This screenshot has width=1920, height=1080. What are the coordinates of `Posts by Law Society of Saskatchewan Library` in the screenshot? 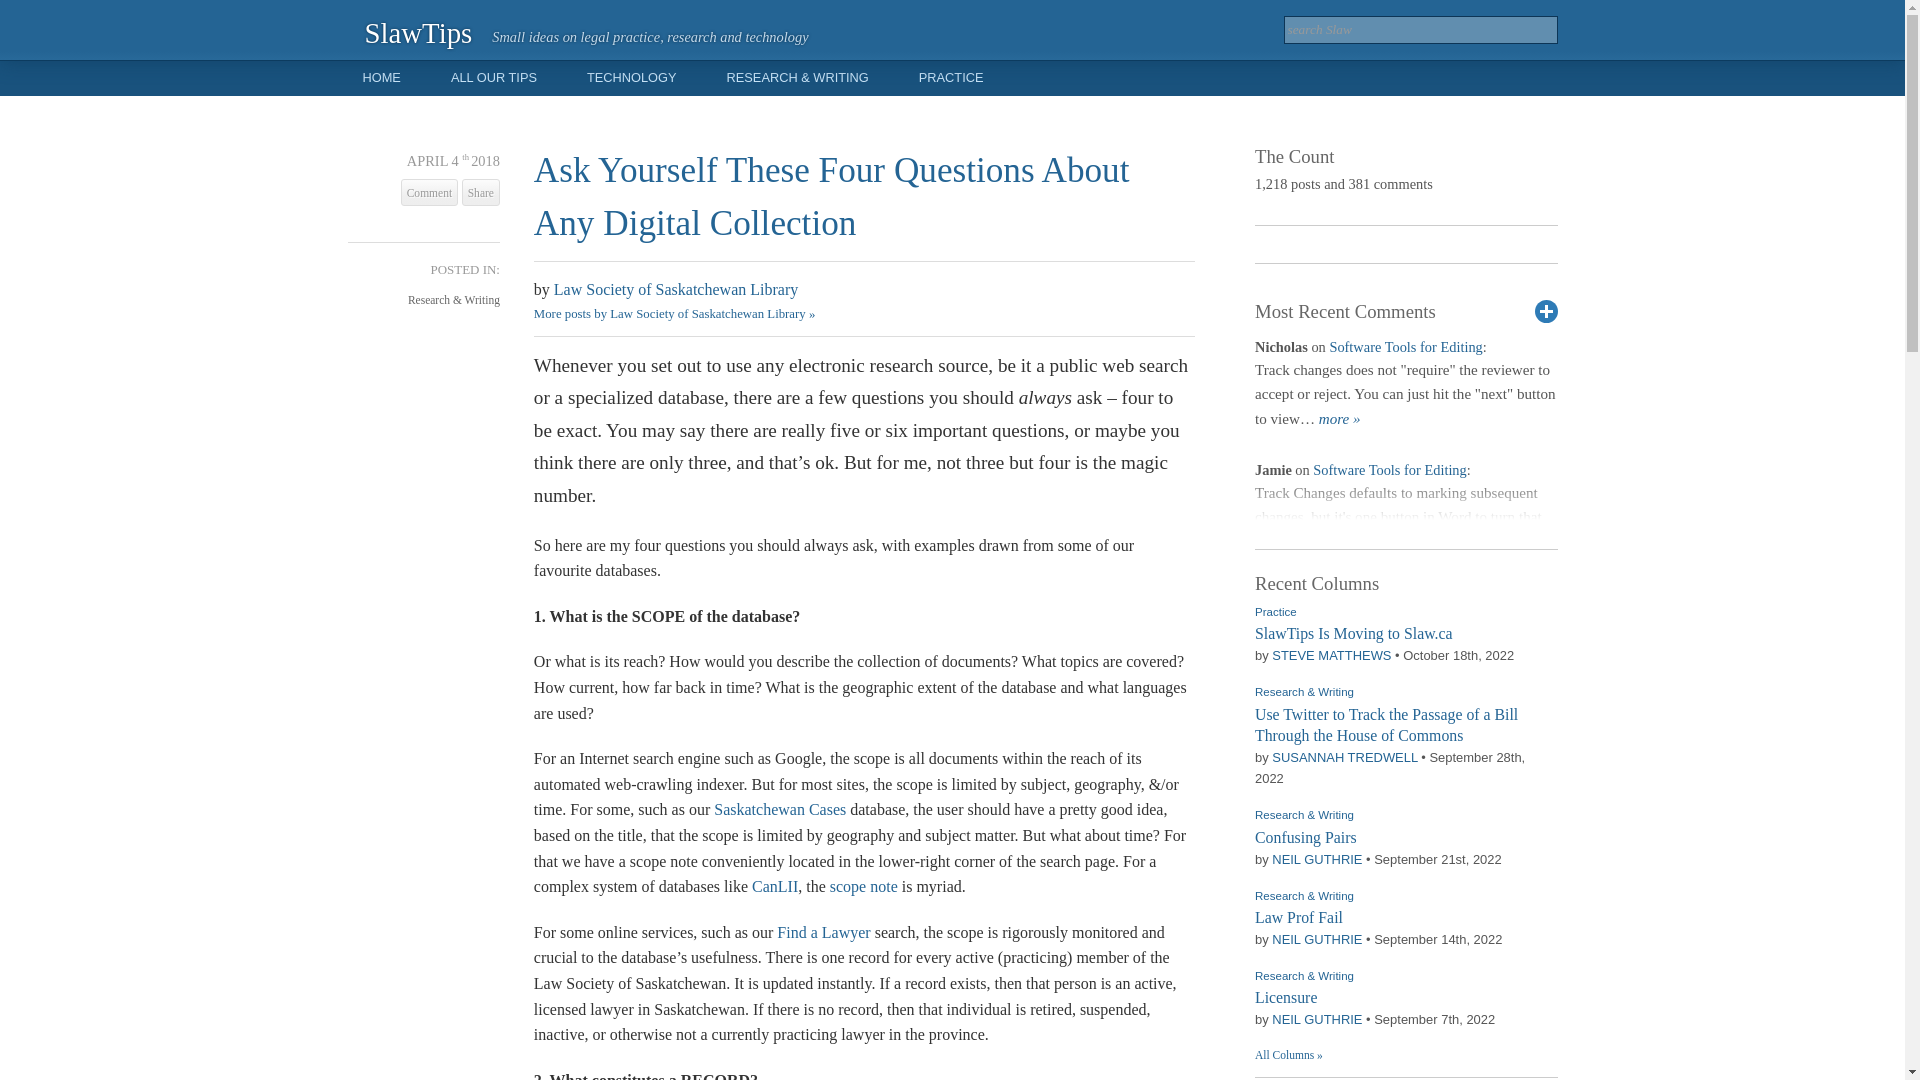 It's located at (676, 289).